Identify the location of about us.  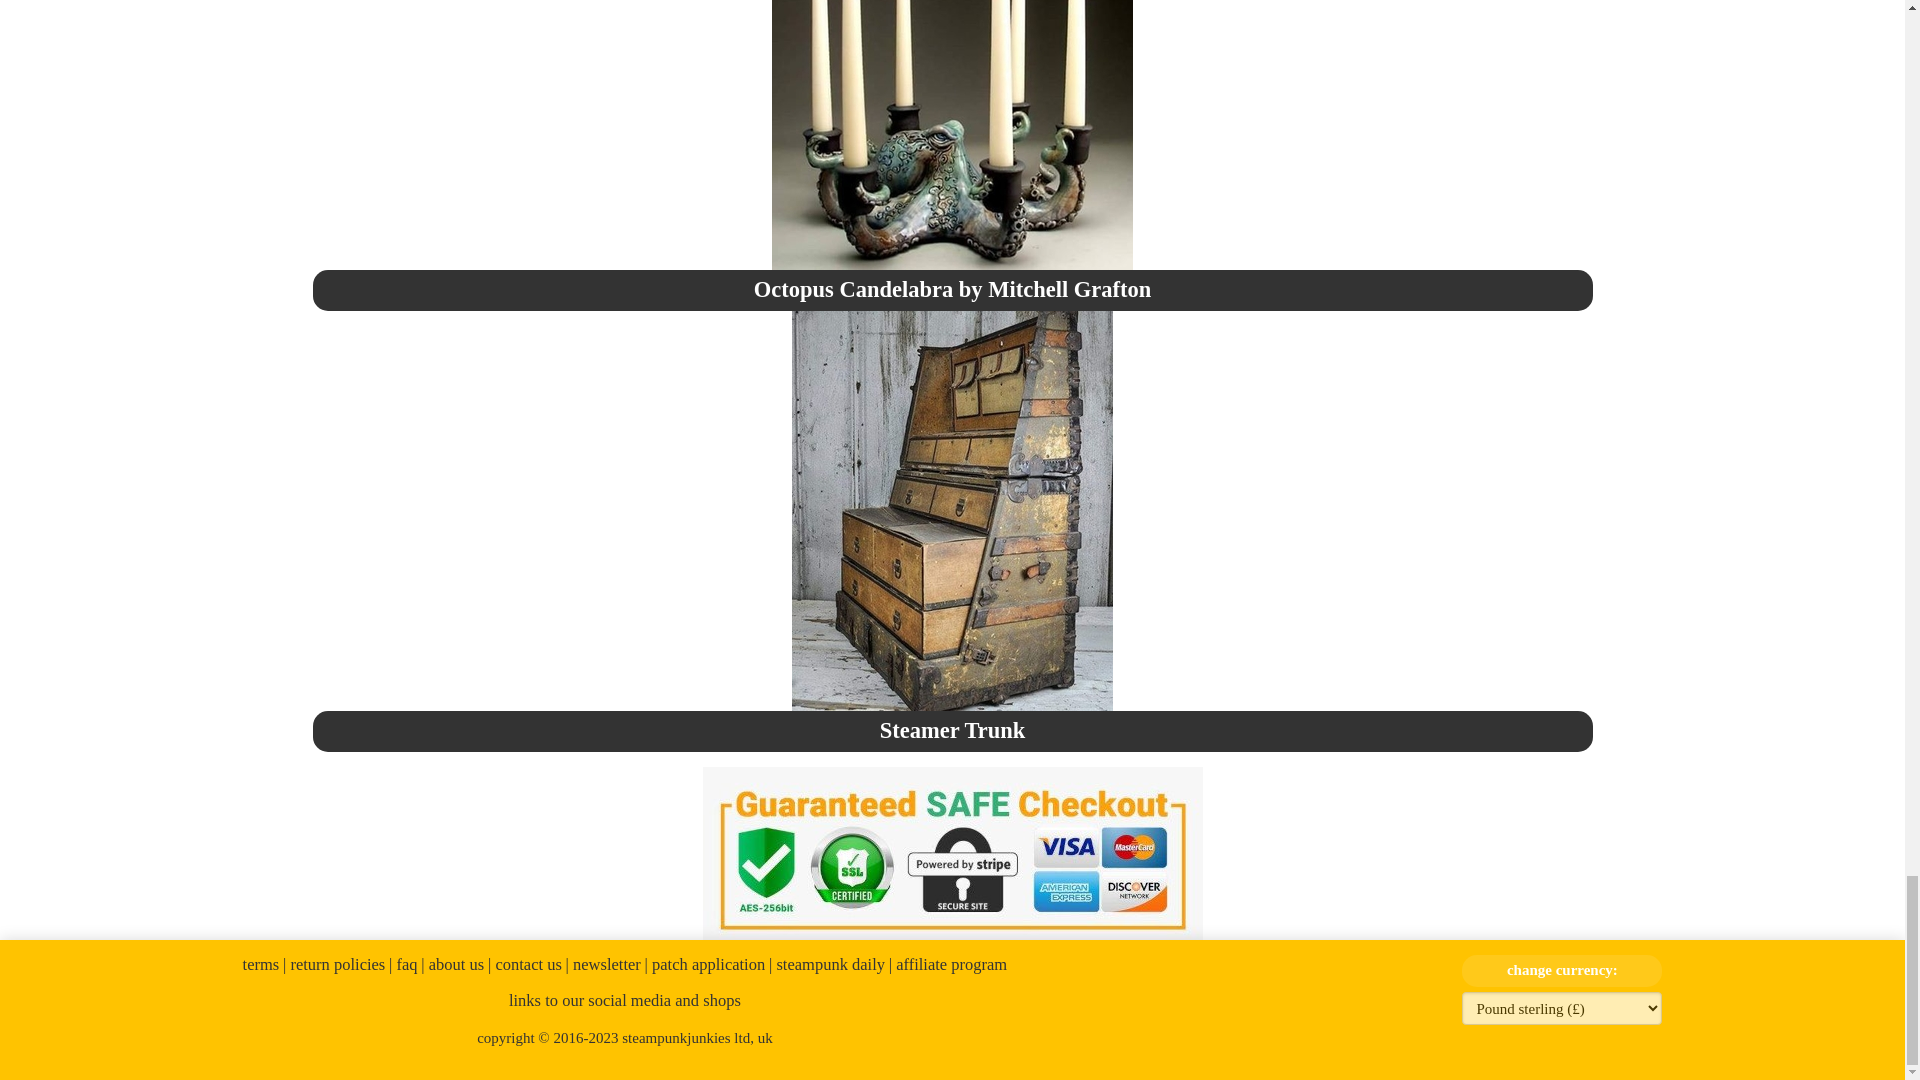
(452, 964).